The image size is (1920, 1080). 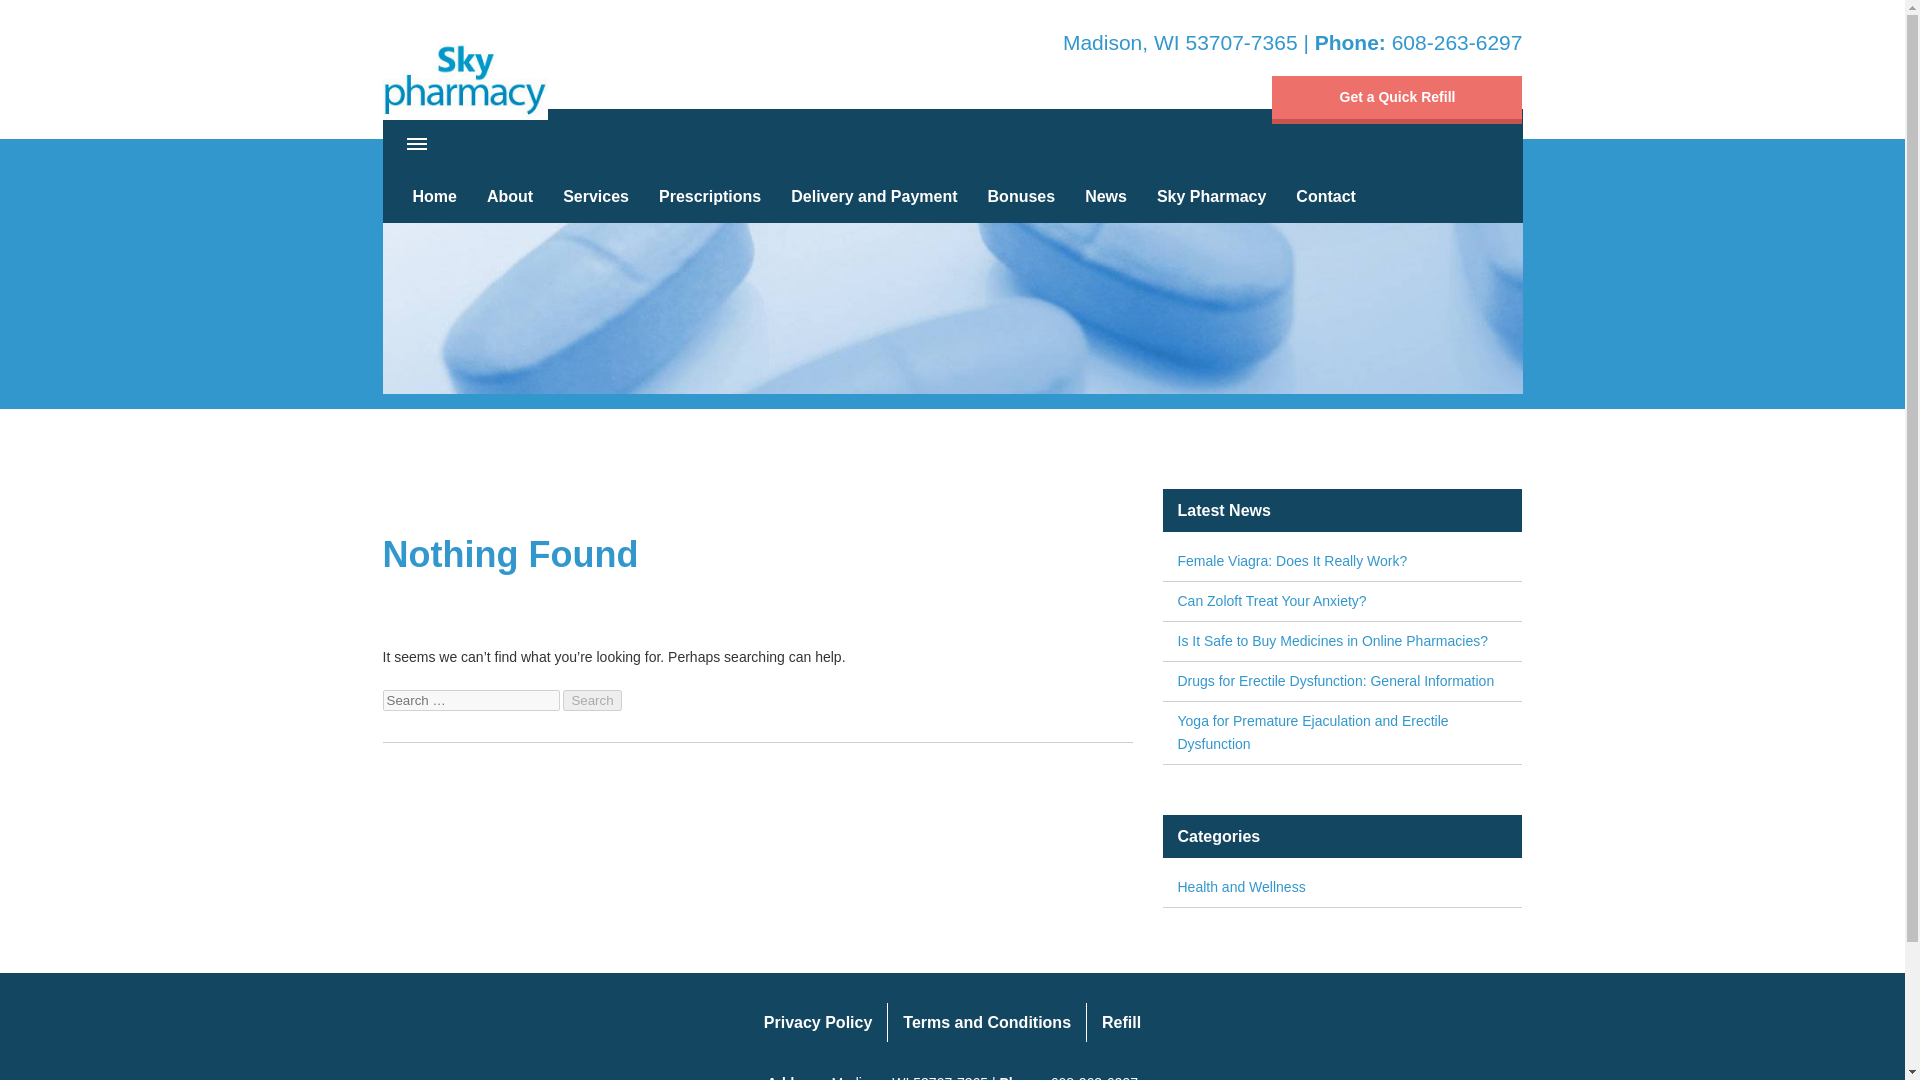 What do you see at coordinates (1396, 100) in the screenshot?
I see `Get a Quick Refill` at bounding box center [1396, 100].